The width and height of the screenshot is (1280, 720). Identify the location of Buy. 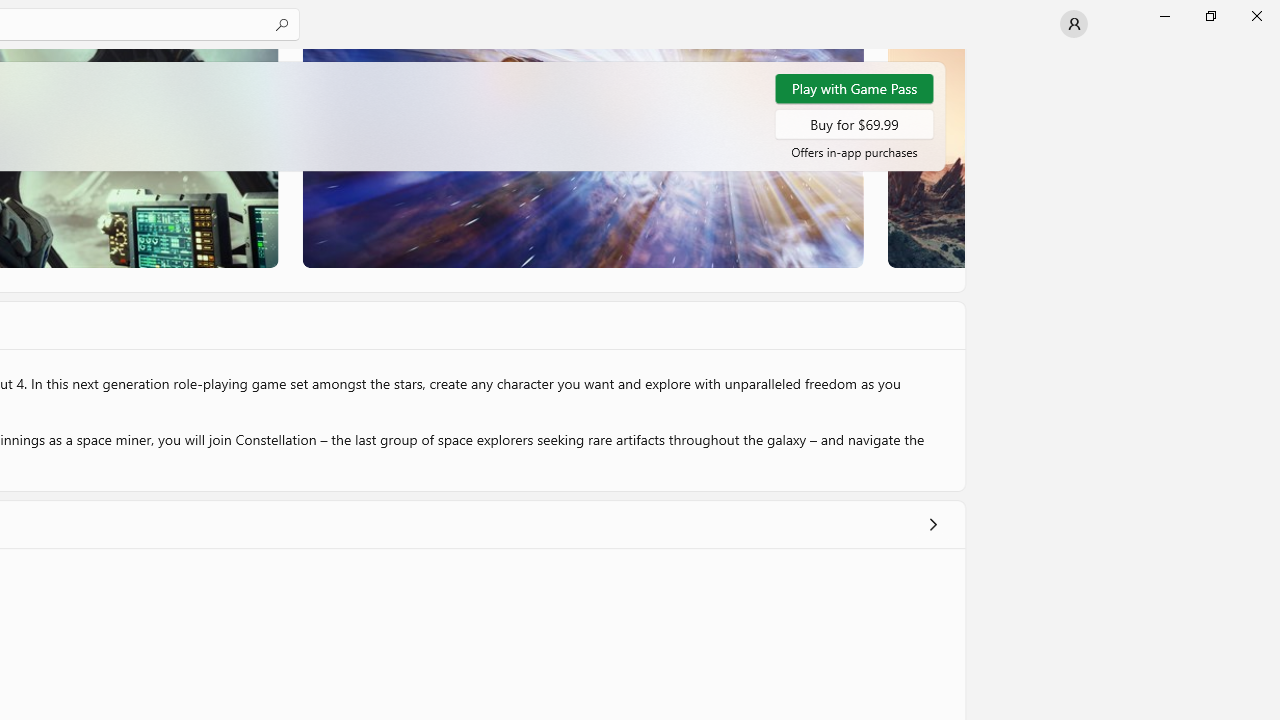
(854, 123).